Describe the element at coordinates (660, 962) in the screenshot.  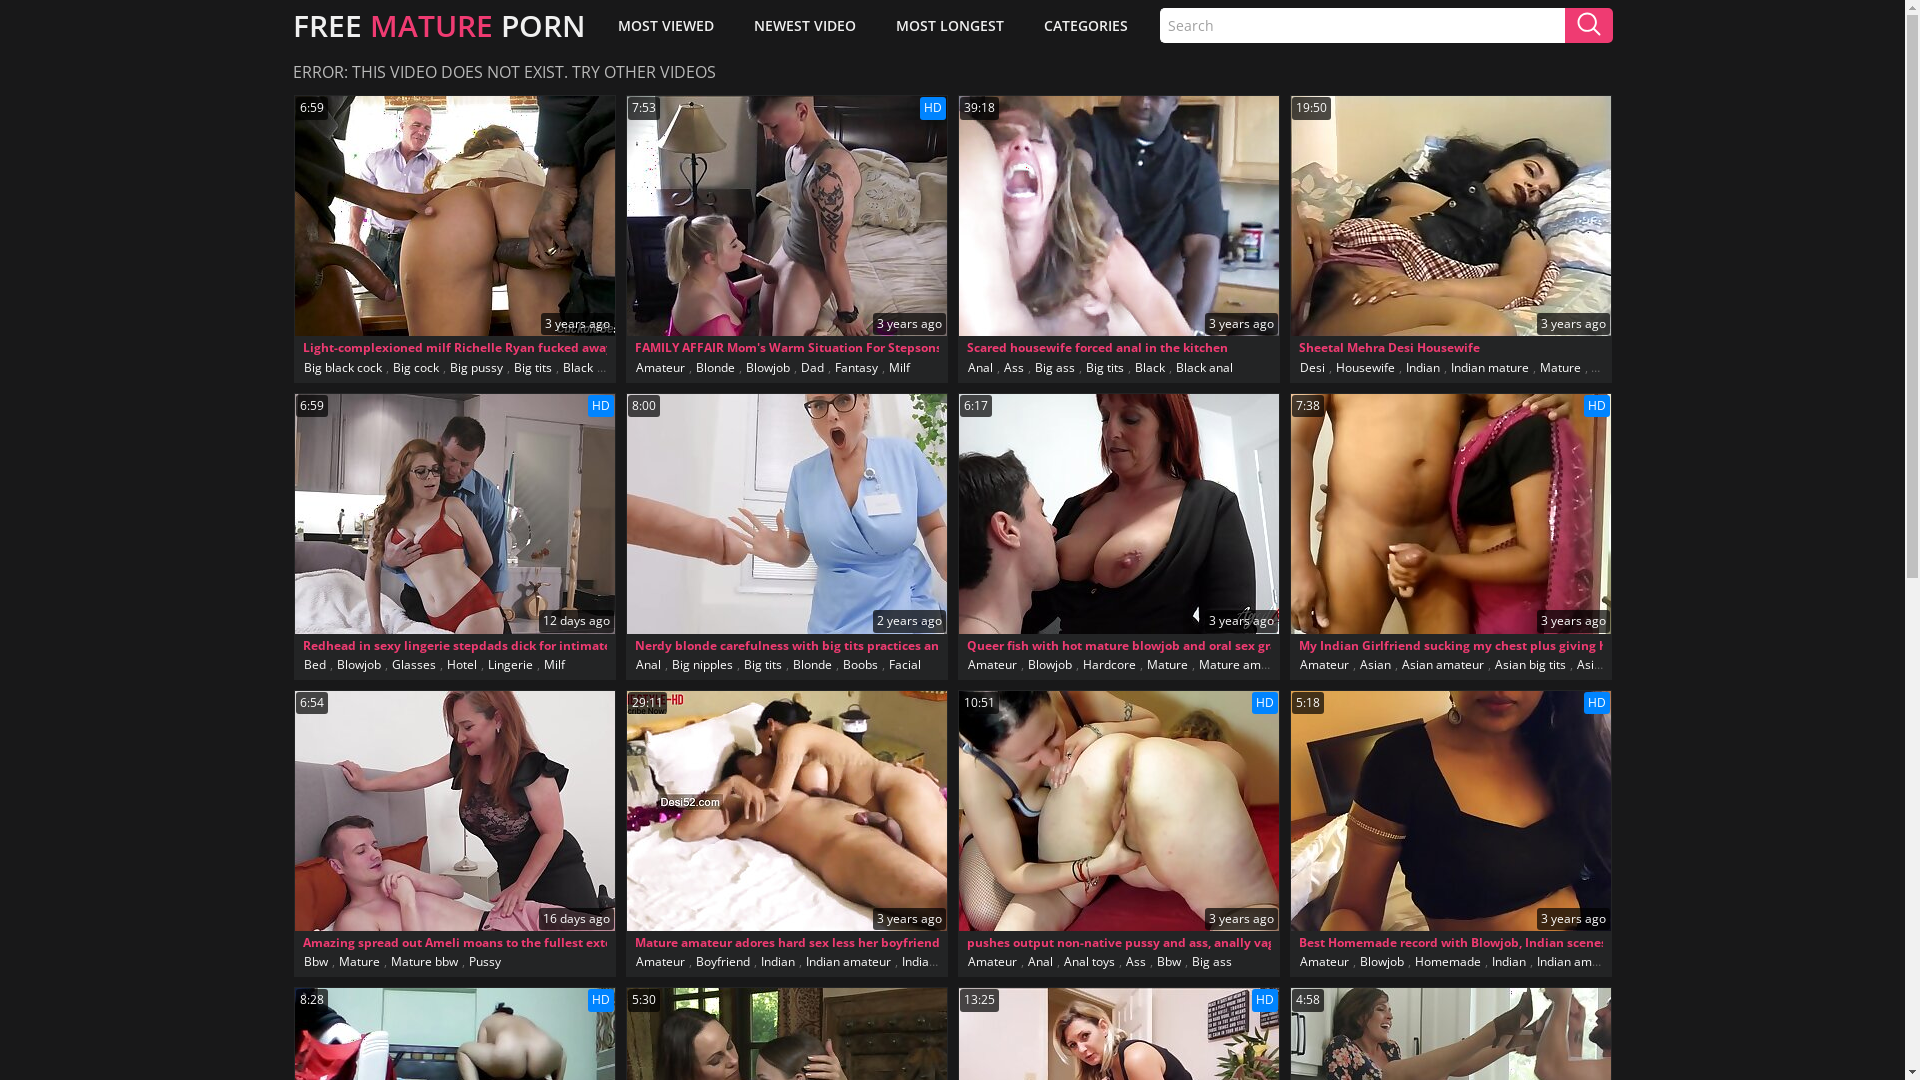
I see `Amateur` at that location.